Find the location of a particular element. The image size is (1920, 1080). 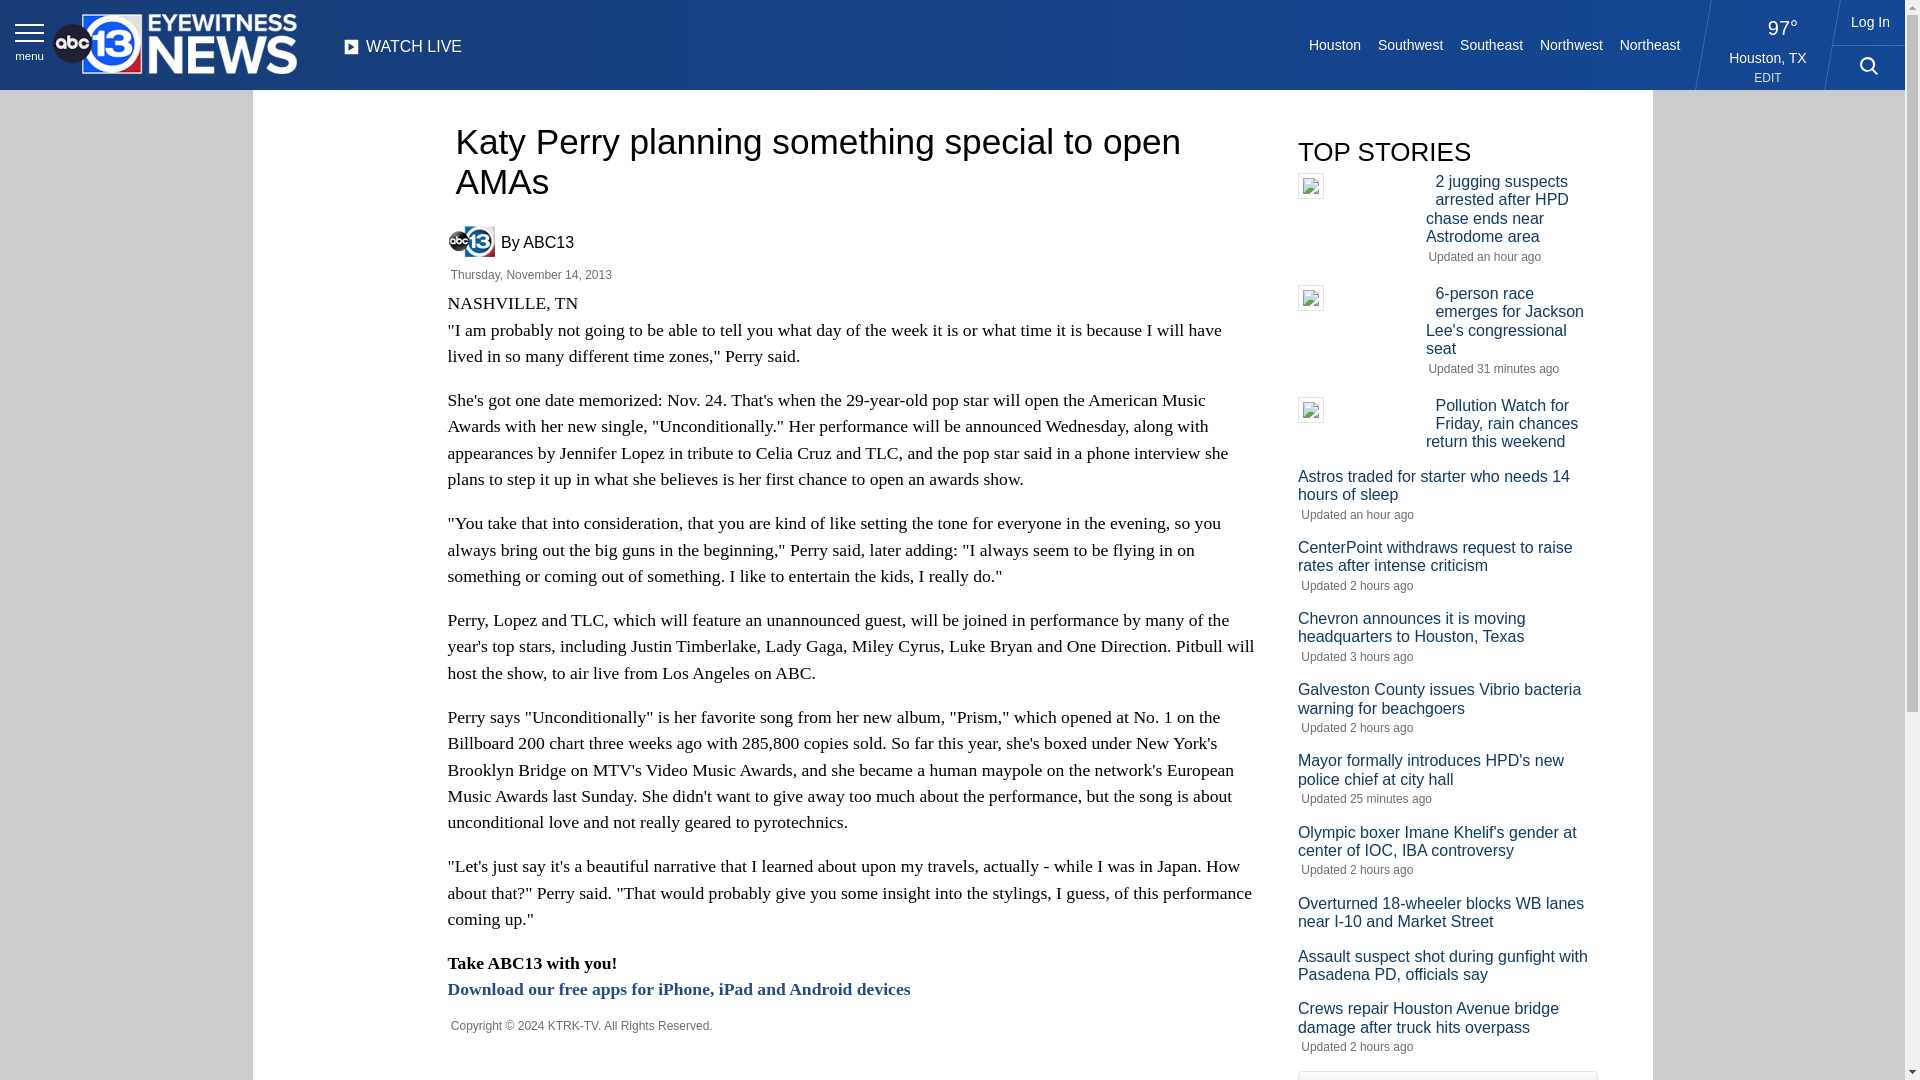

Houston is located at coordinates (1336, 44).